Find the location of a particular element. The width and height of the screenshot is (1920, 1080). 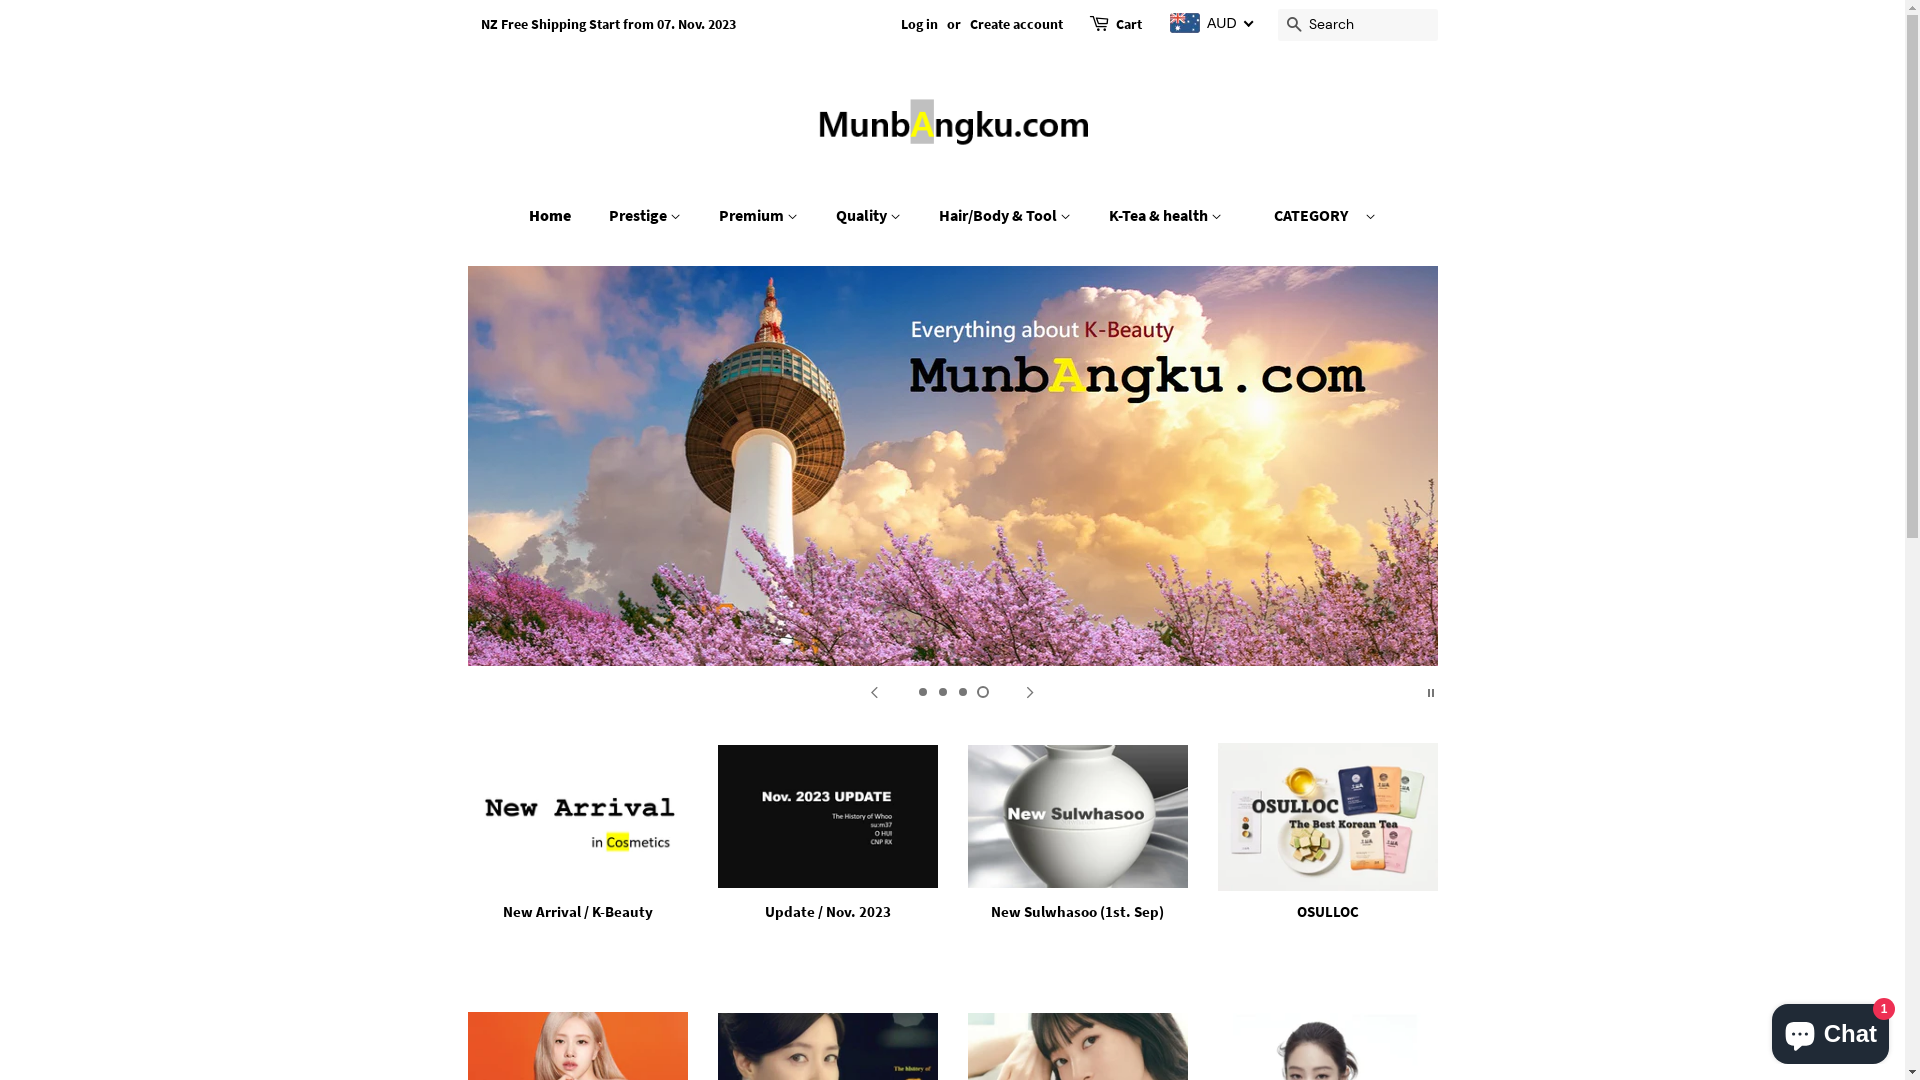

Quality is located at coordinates (871, 216).